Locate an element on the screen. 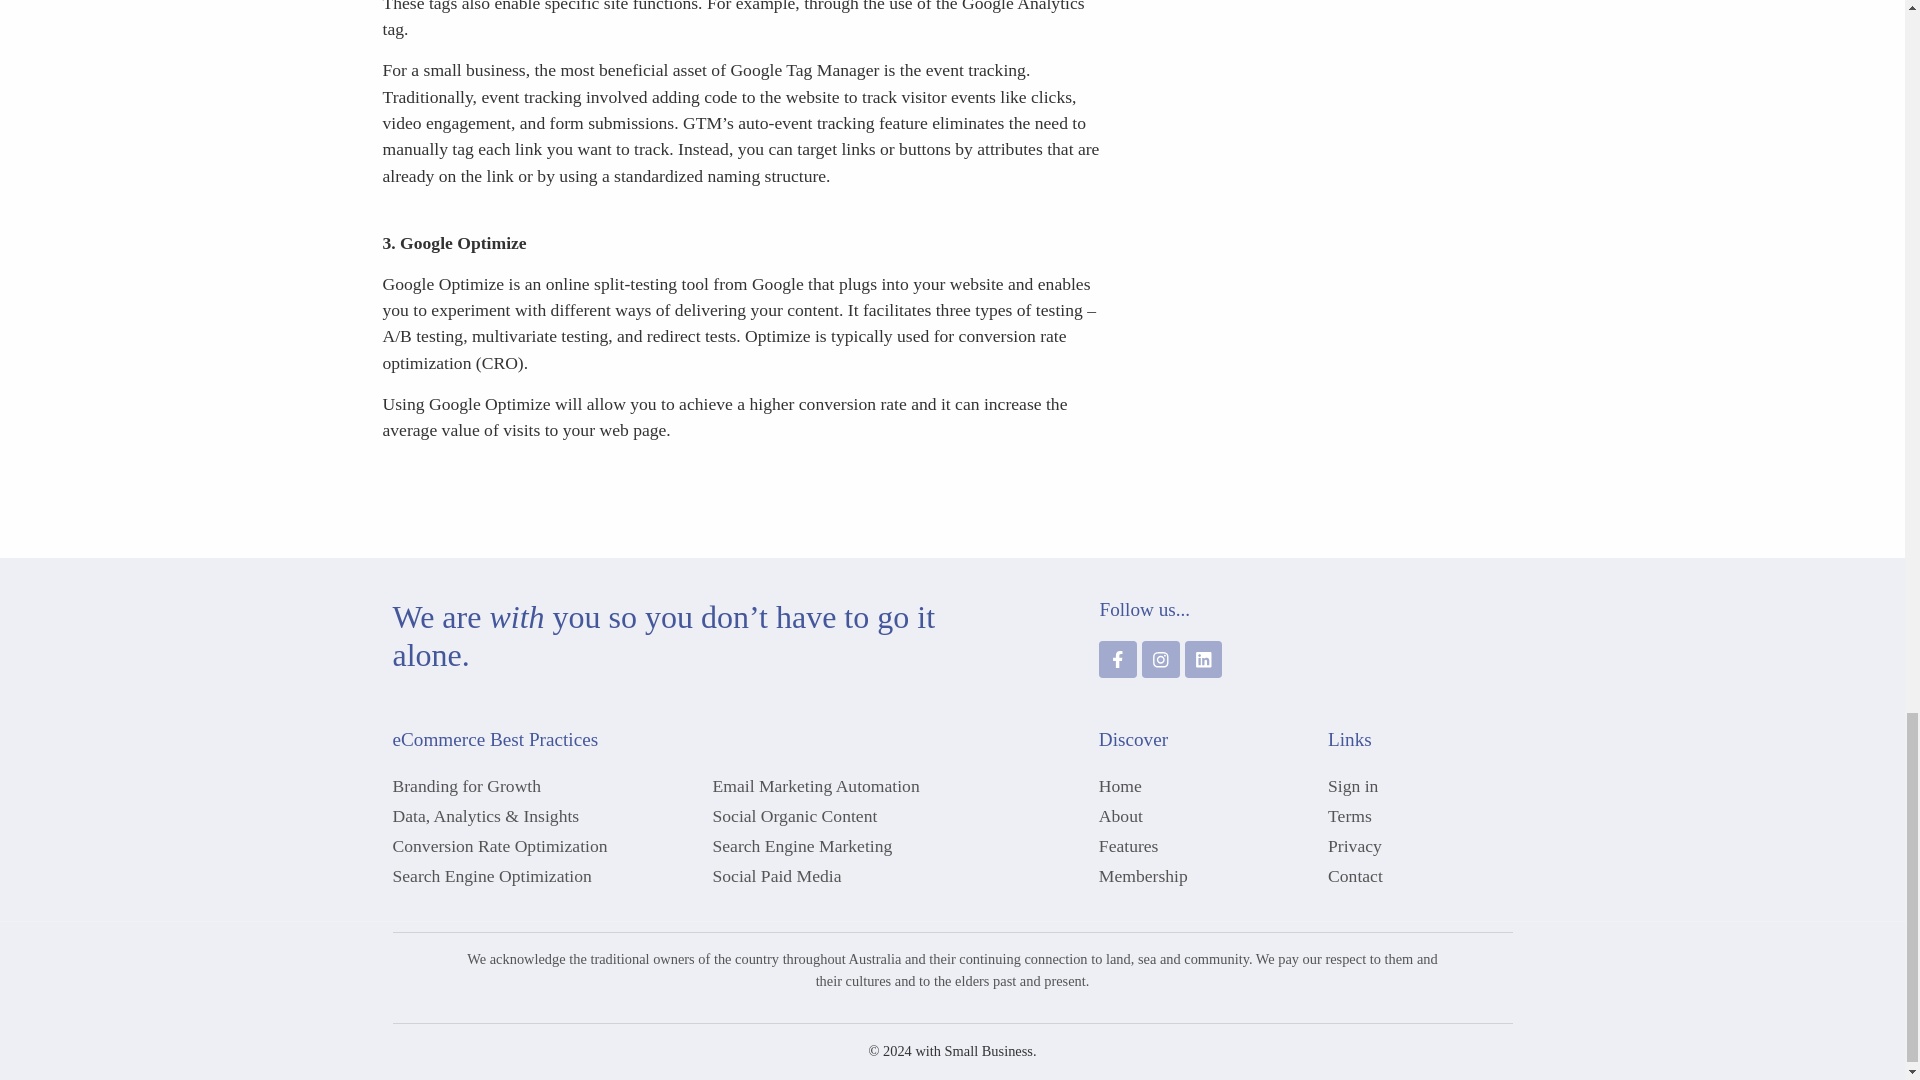 The image size is (1920, 1080). Branding for Growth is located at coordinates (542, 786).